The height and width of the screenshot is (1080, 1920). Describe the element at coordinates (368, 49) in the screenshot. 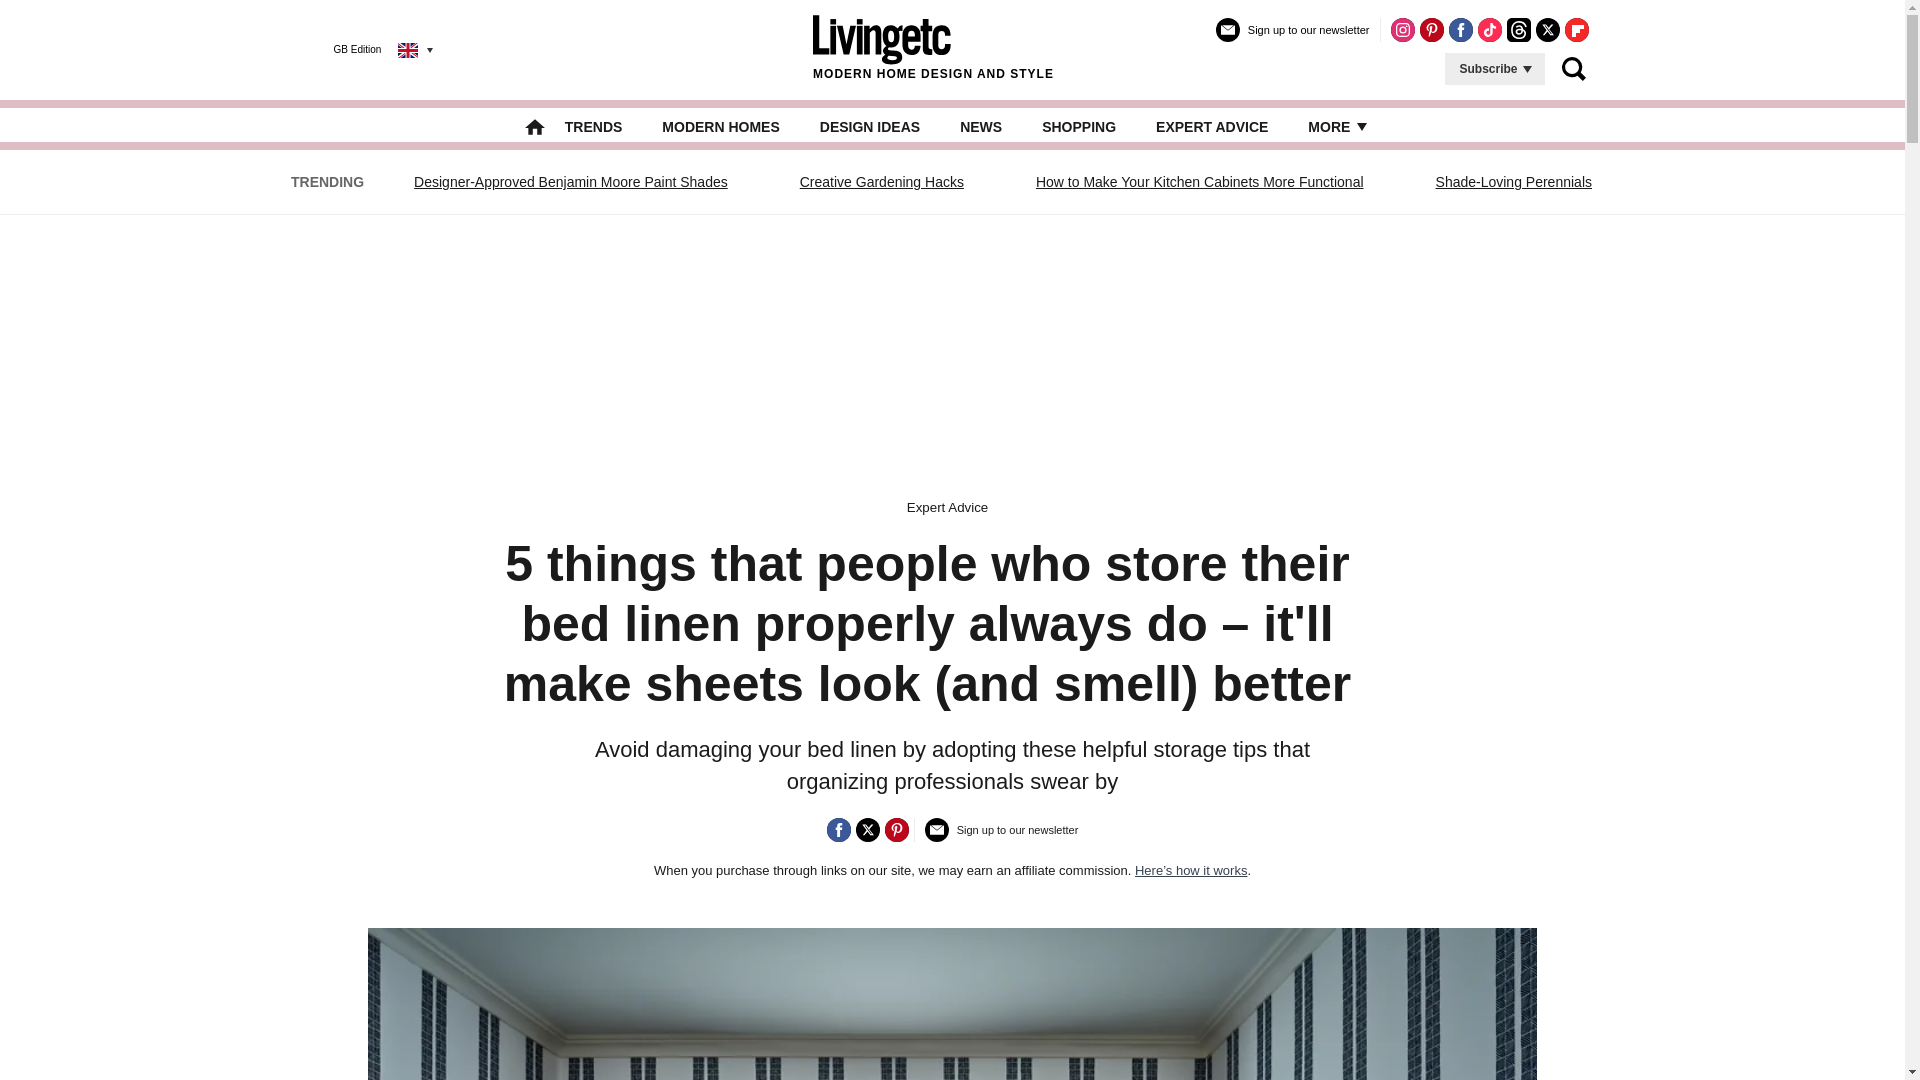

I see `GB Edition` at that location.